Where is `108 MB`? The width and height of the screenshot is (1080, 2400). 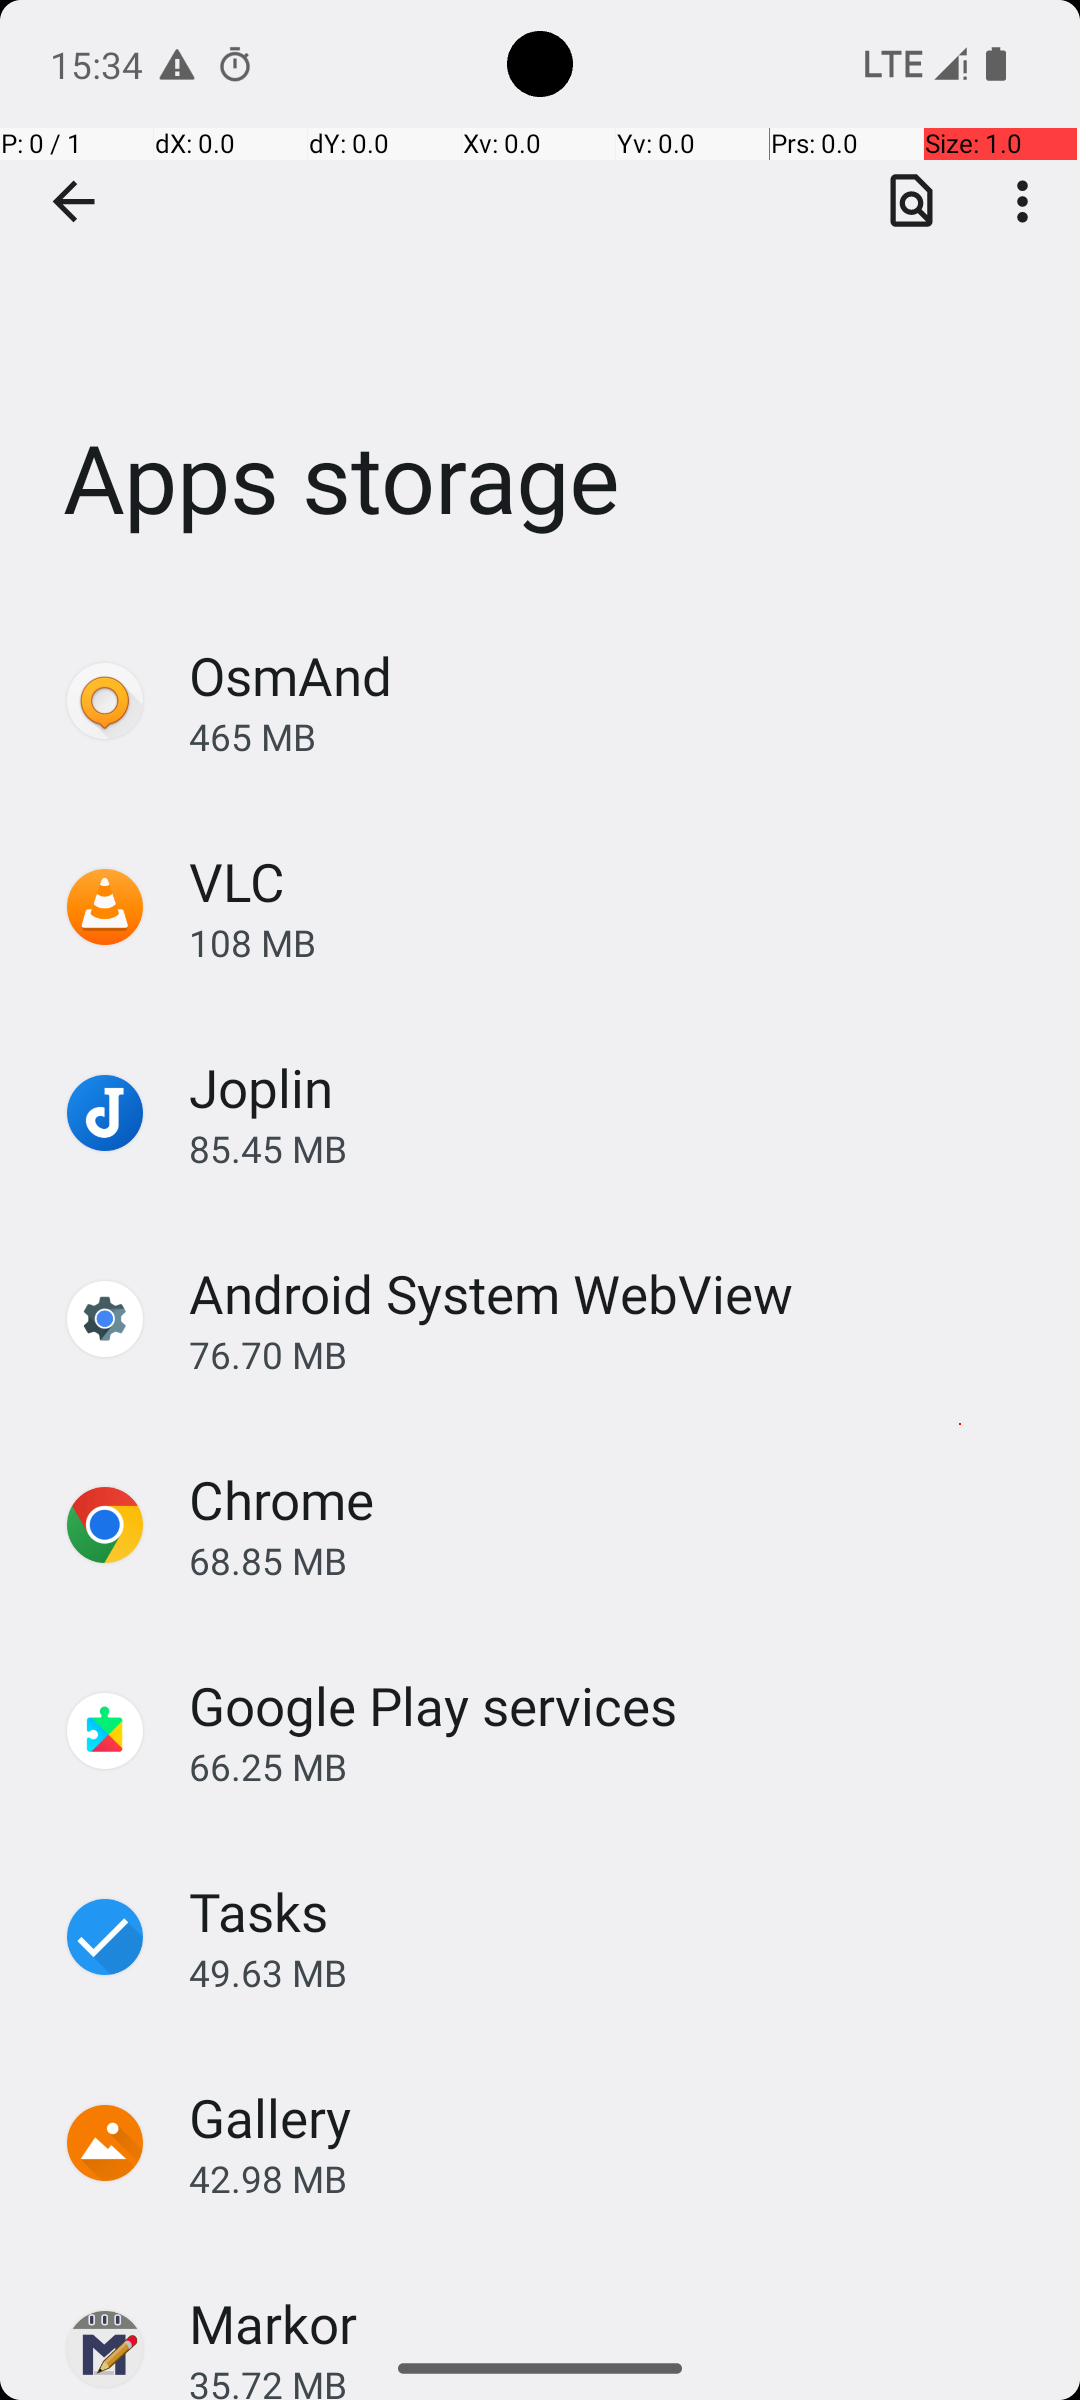
108 MB is located at coordinates (614, 942).